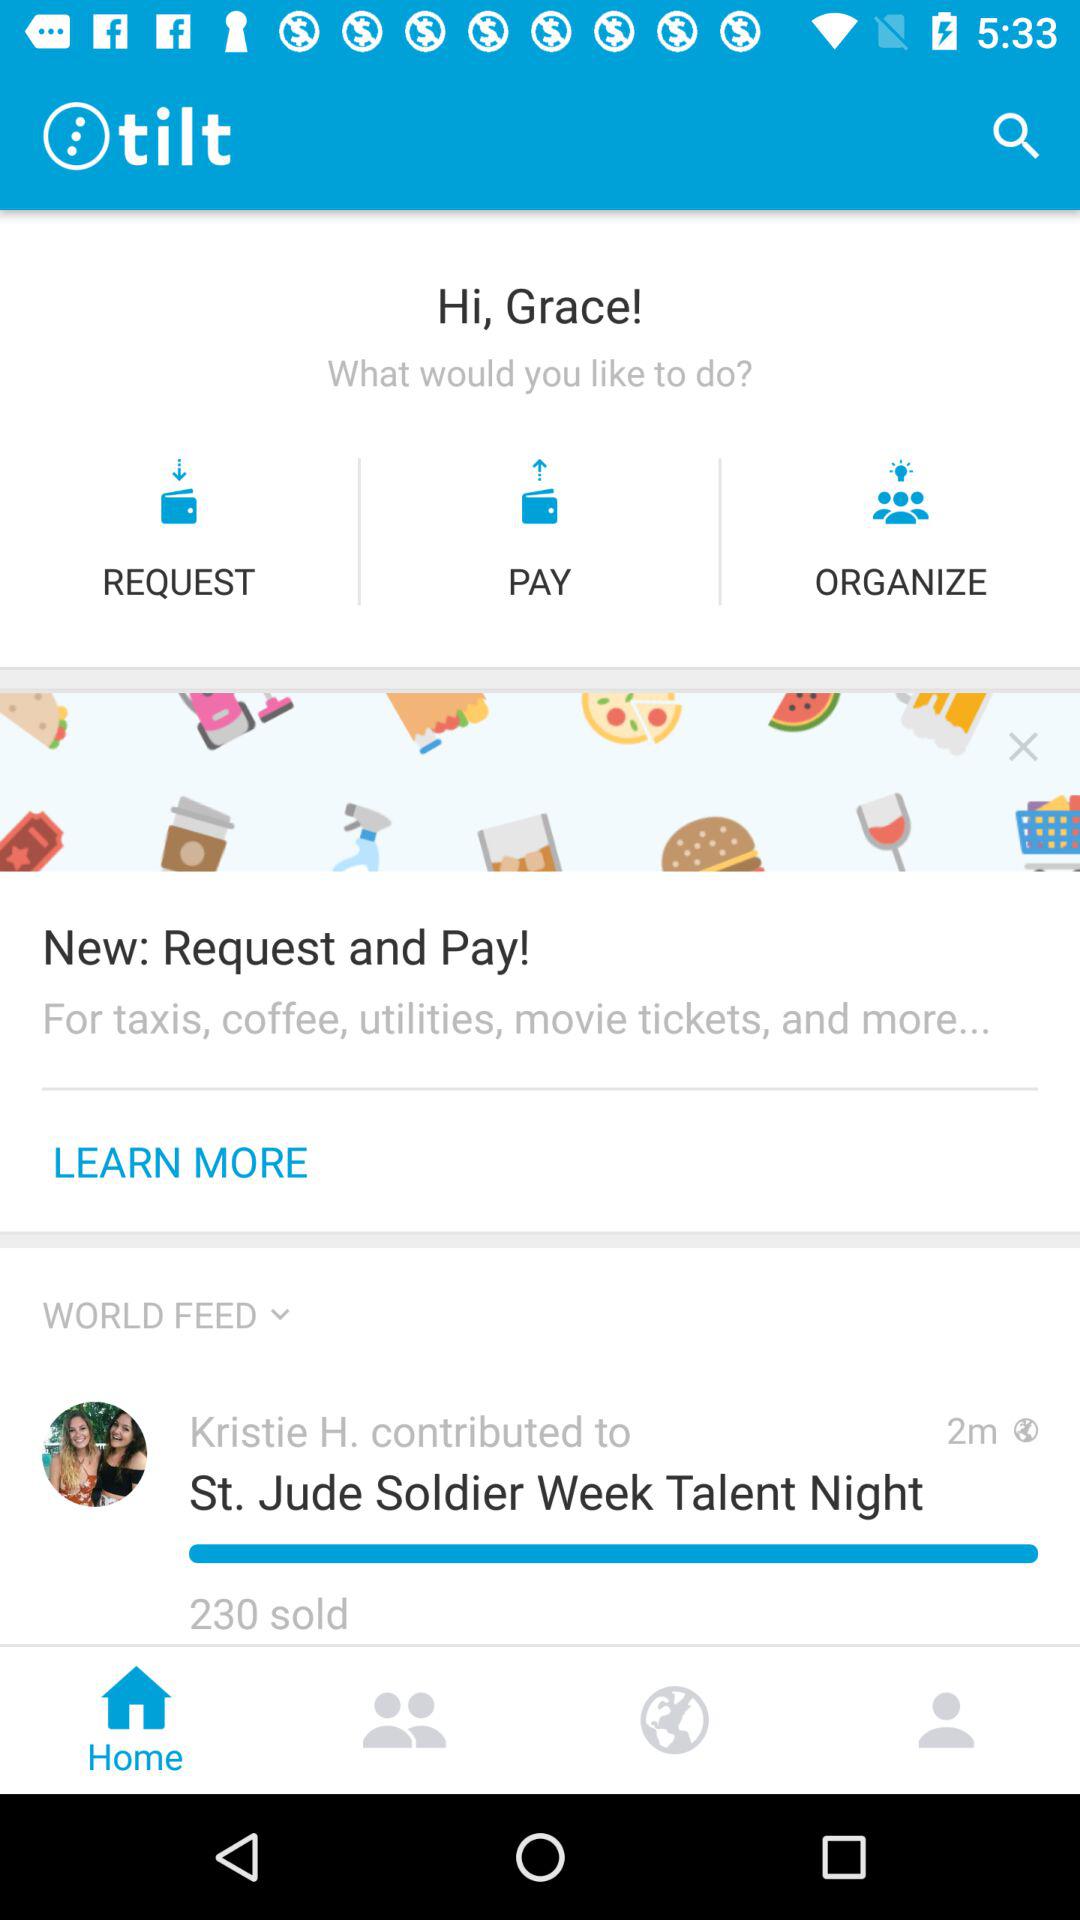 This screenshot has height=1920, width=1080. I want to click on click icon above new request and icon, so click(1023, 746).